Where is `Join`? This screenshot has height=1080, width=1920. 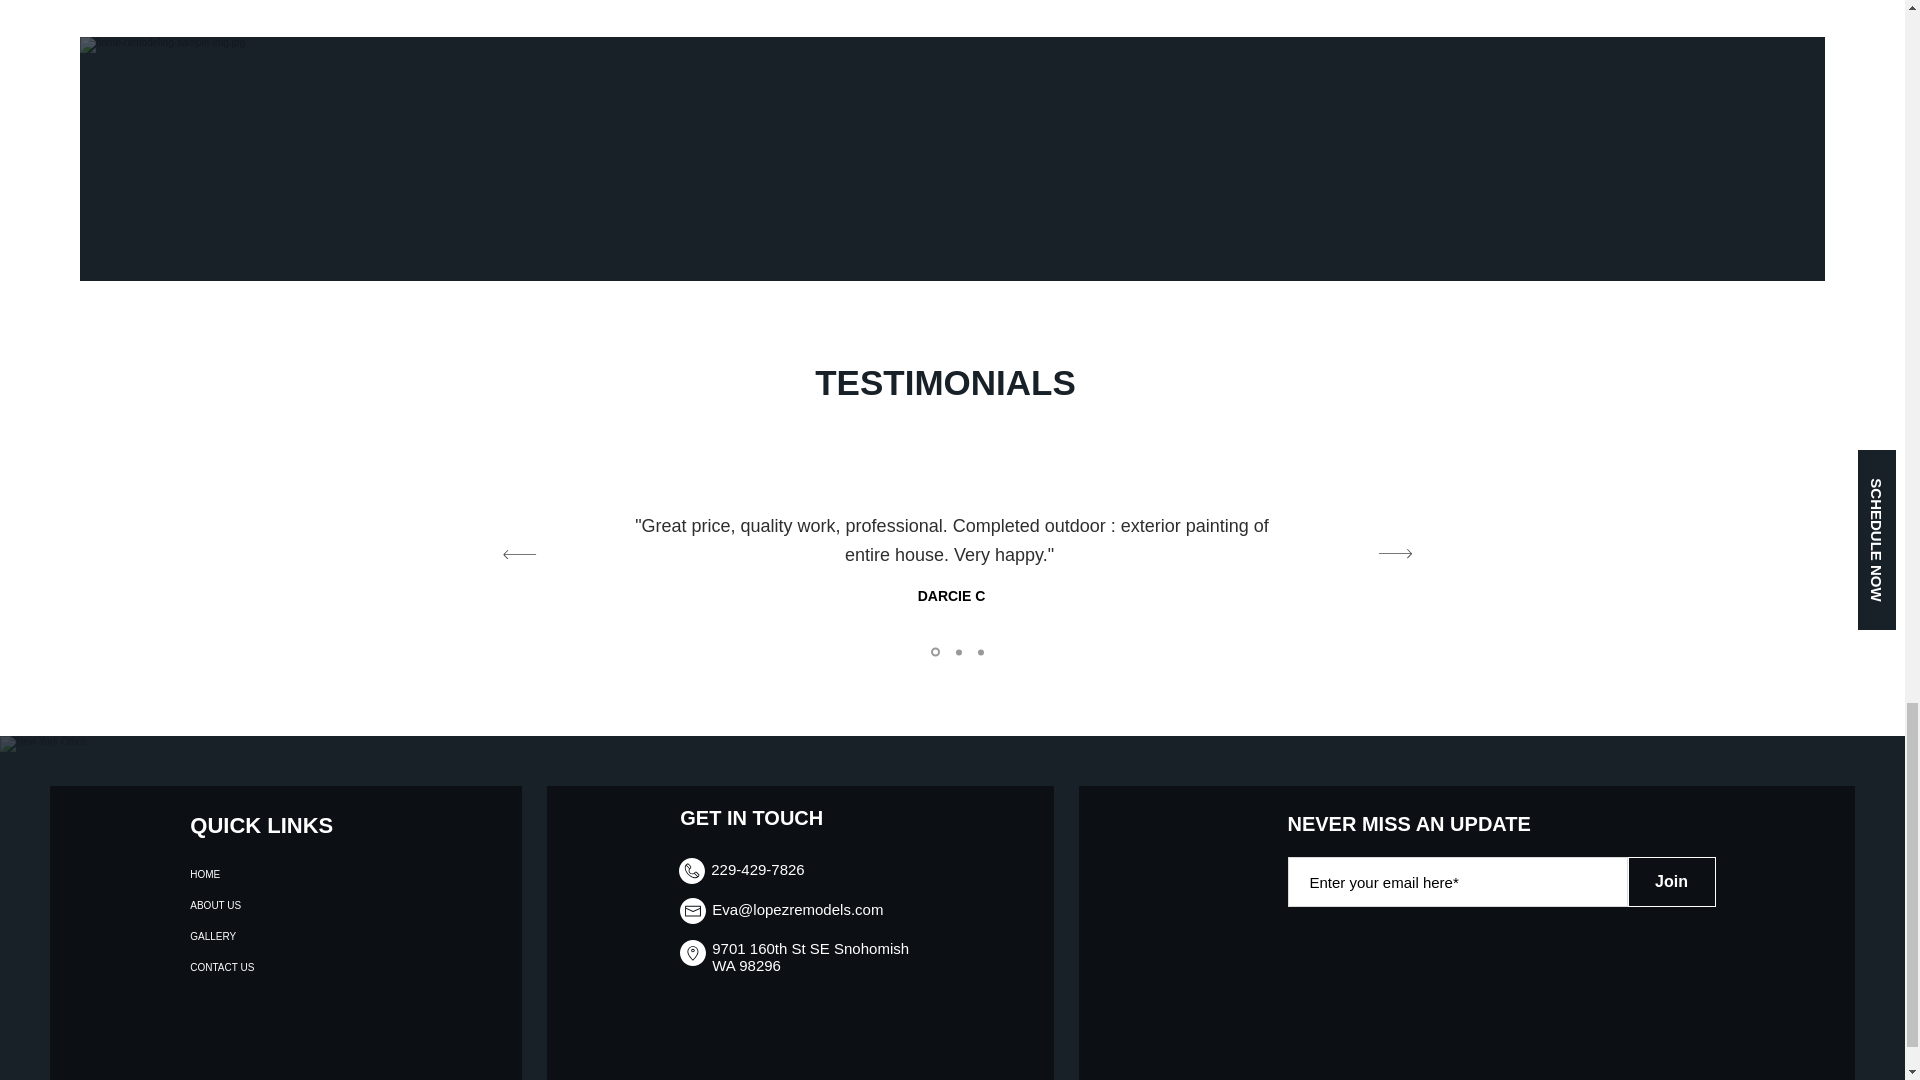 Join is located at coordinates (1672, 882).